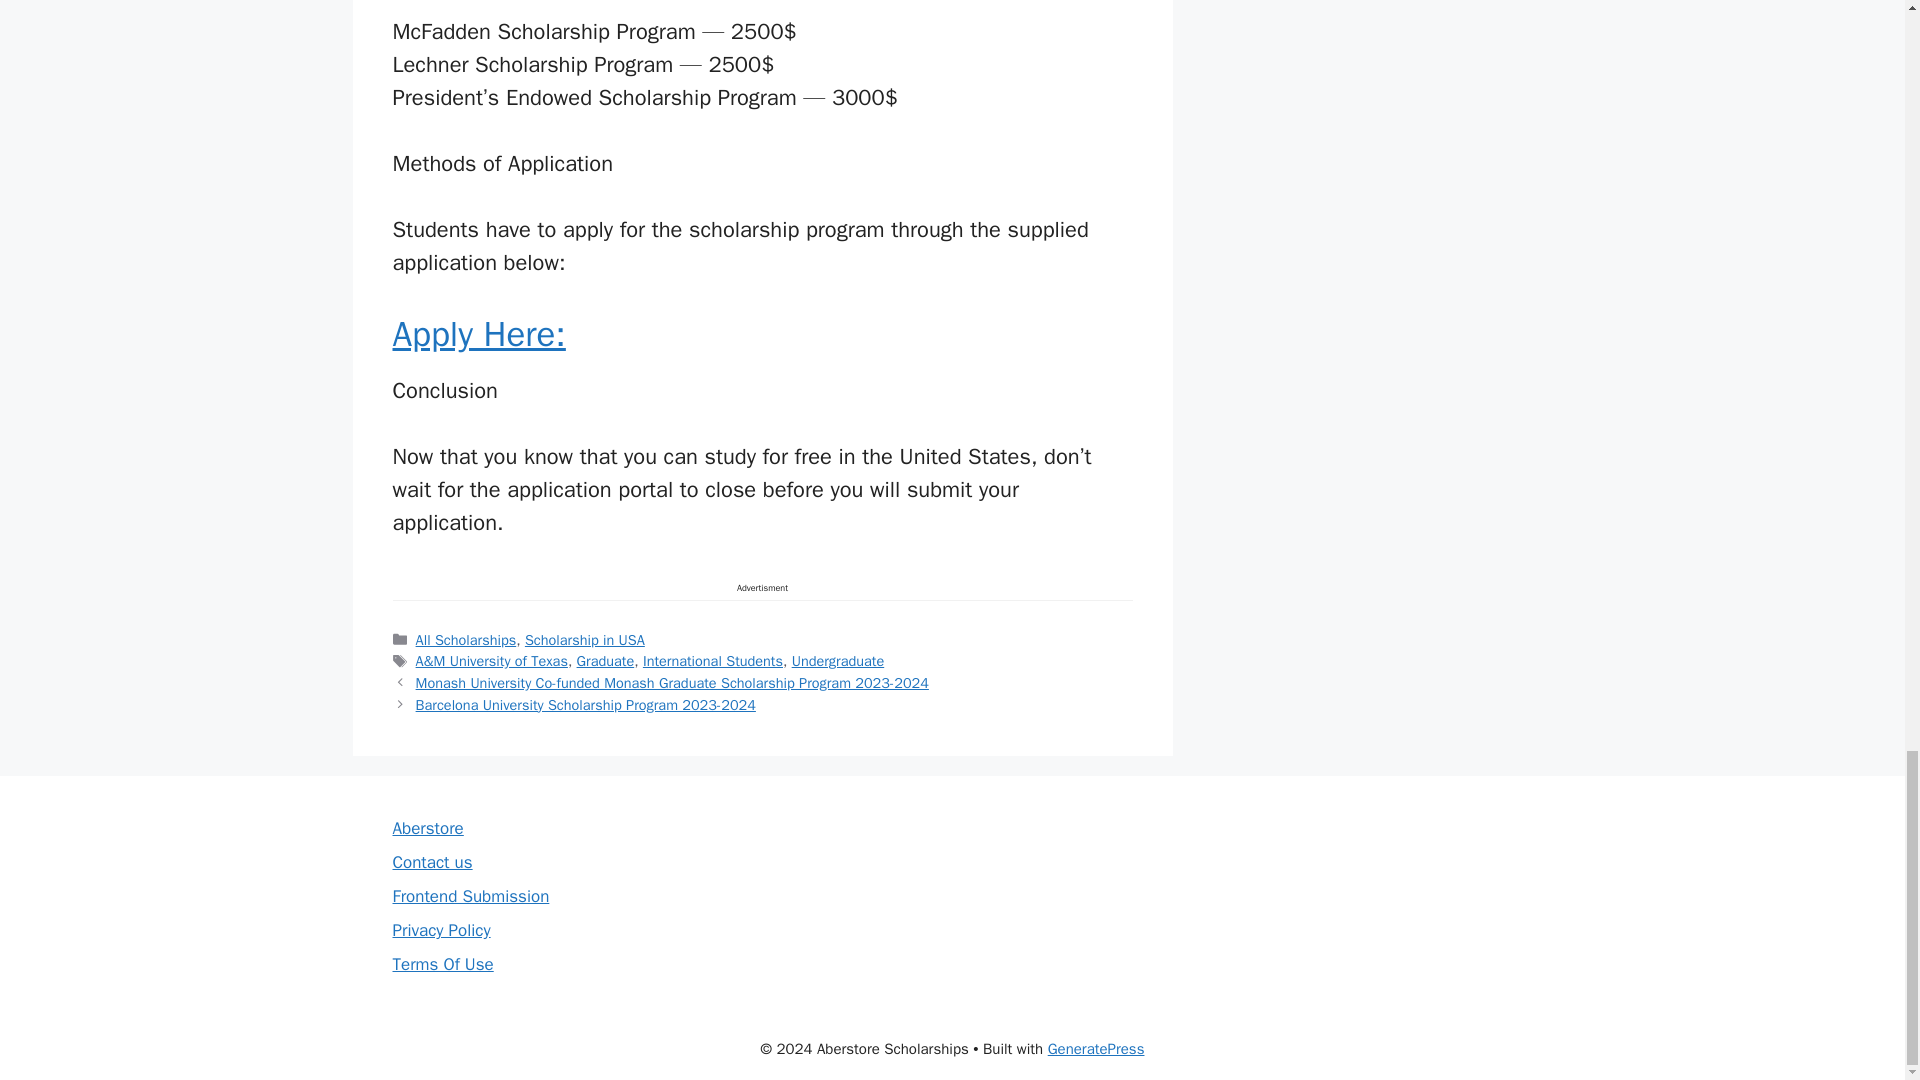 Image resolution: width=1920 pixels, height=1080 pixels. What do you see at coordinates (470, 896) in the screenshot?
I see `Frontend Submission` at bounding box center [470, 896].